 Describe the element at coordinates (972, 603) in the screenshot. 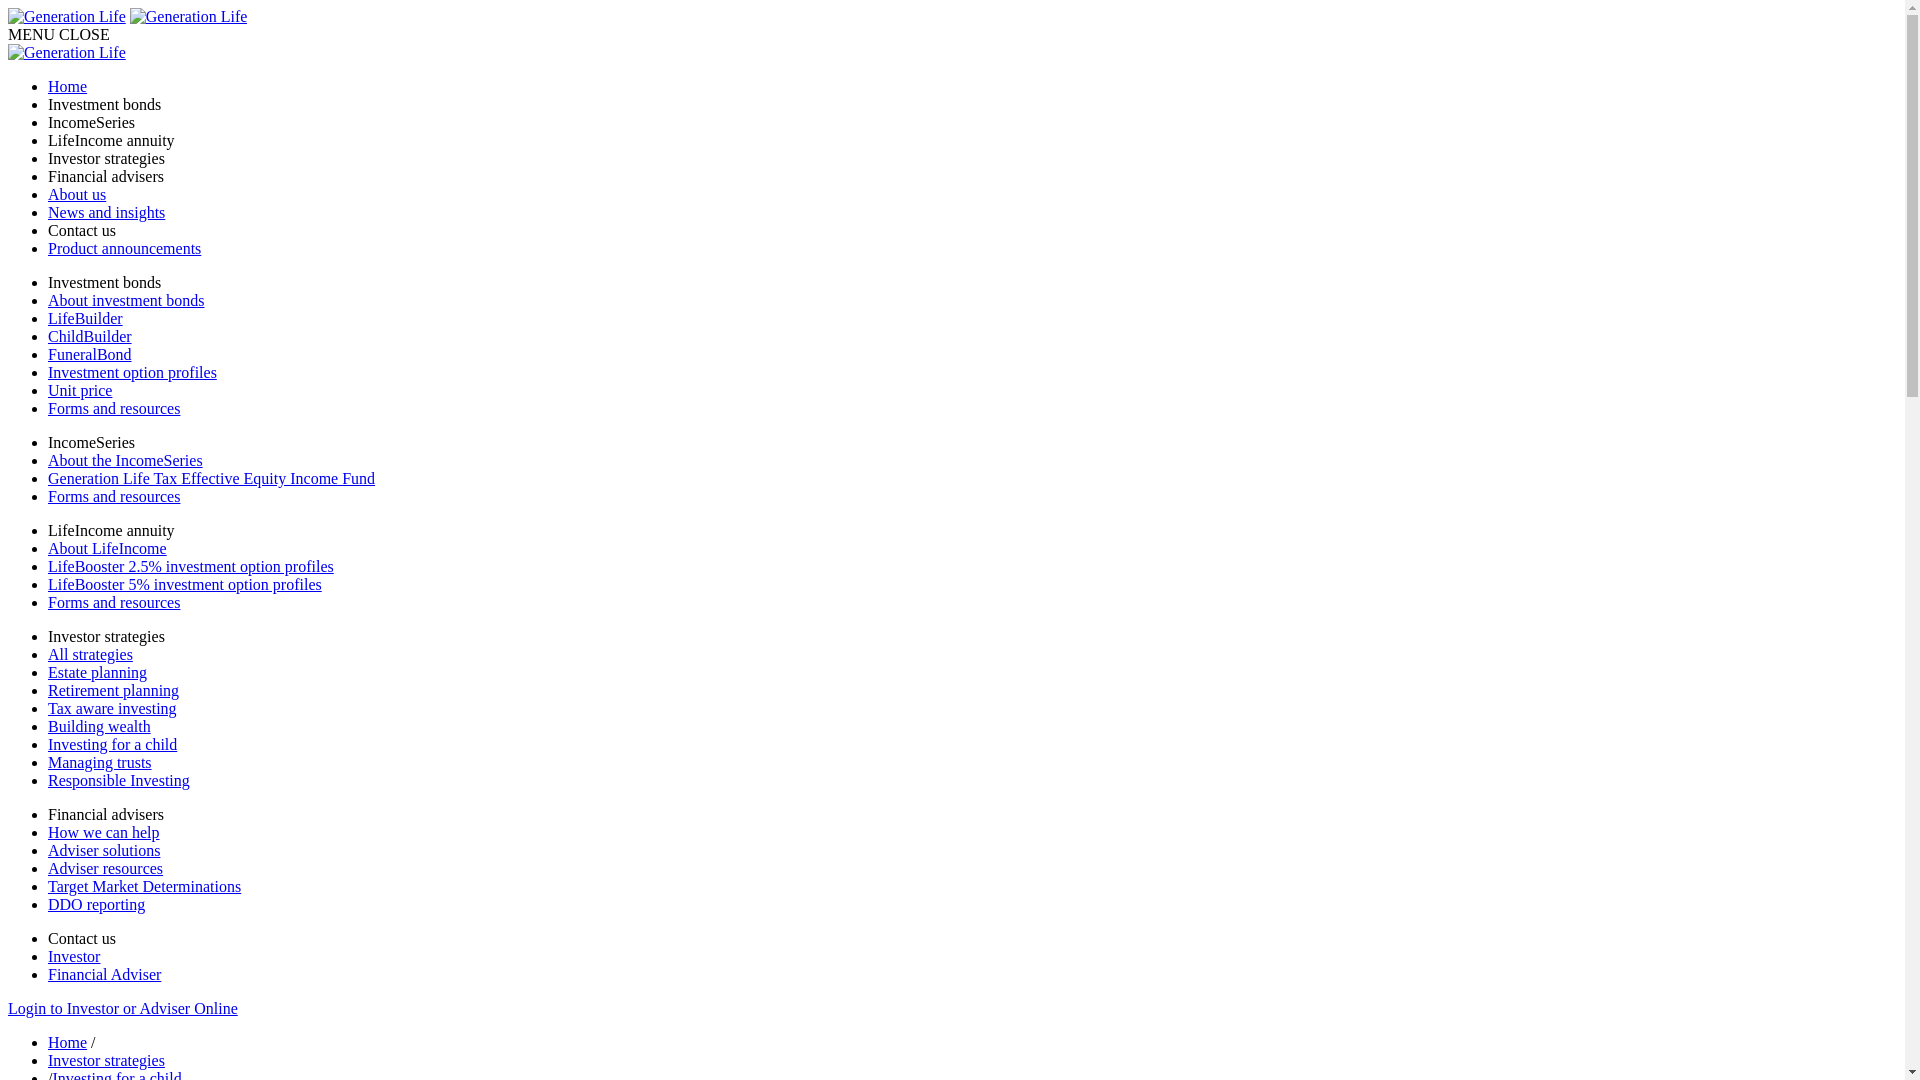

I see `Forms and resources` at that location.